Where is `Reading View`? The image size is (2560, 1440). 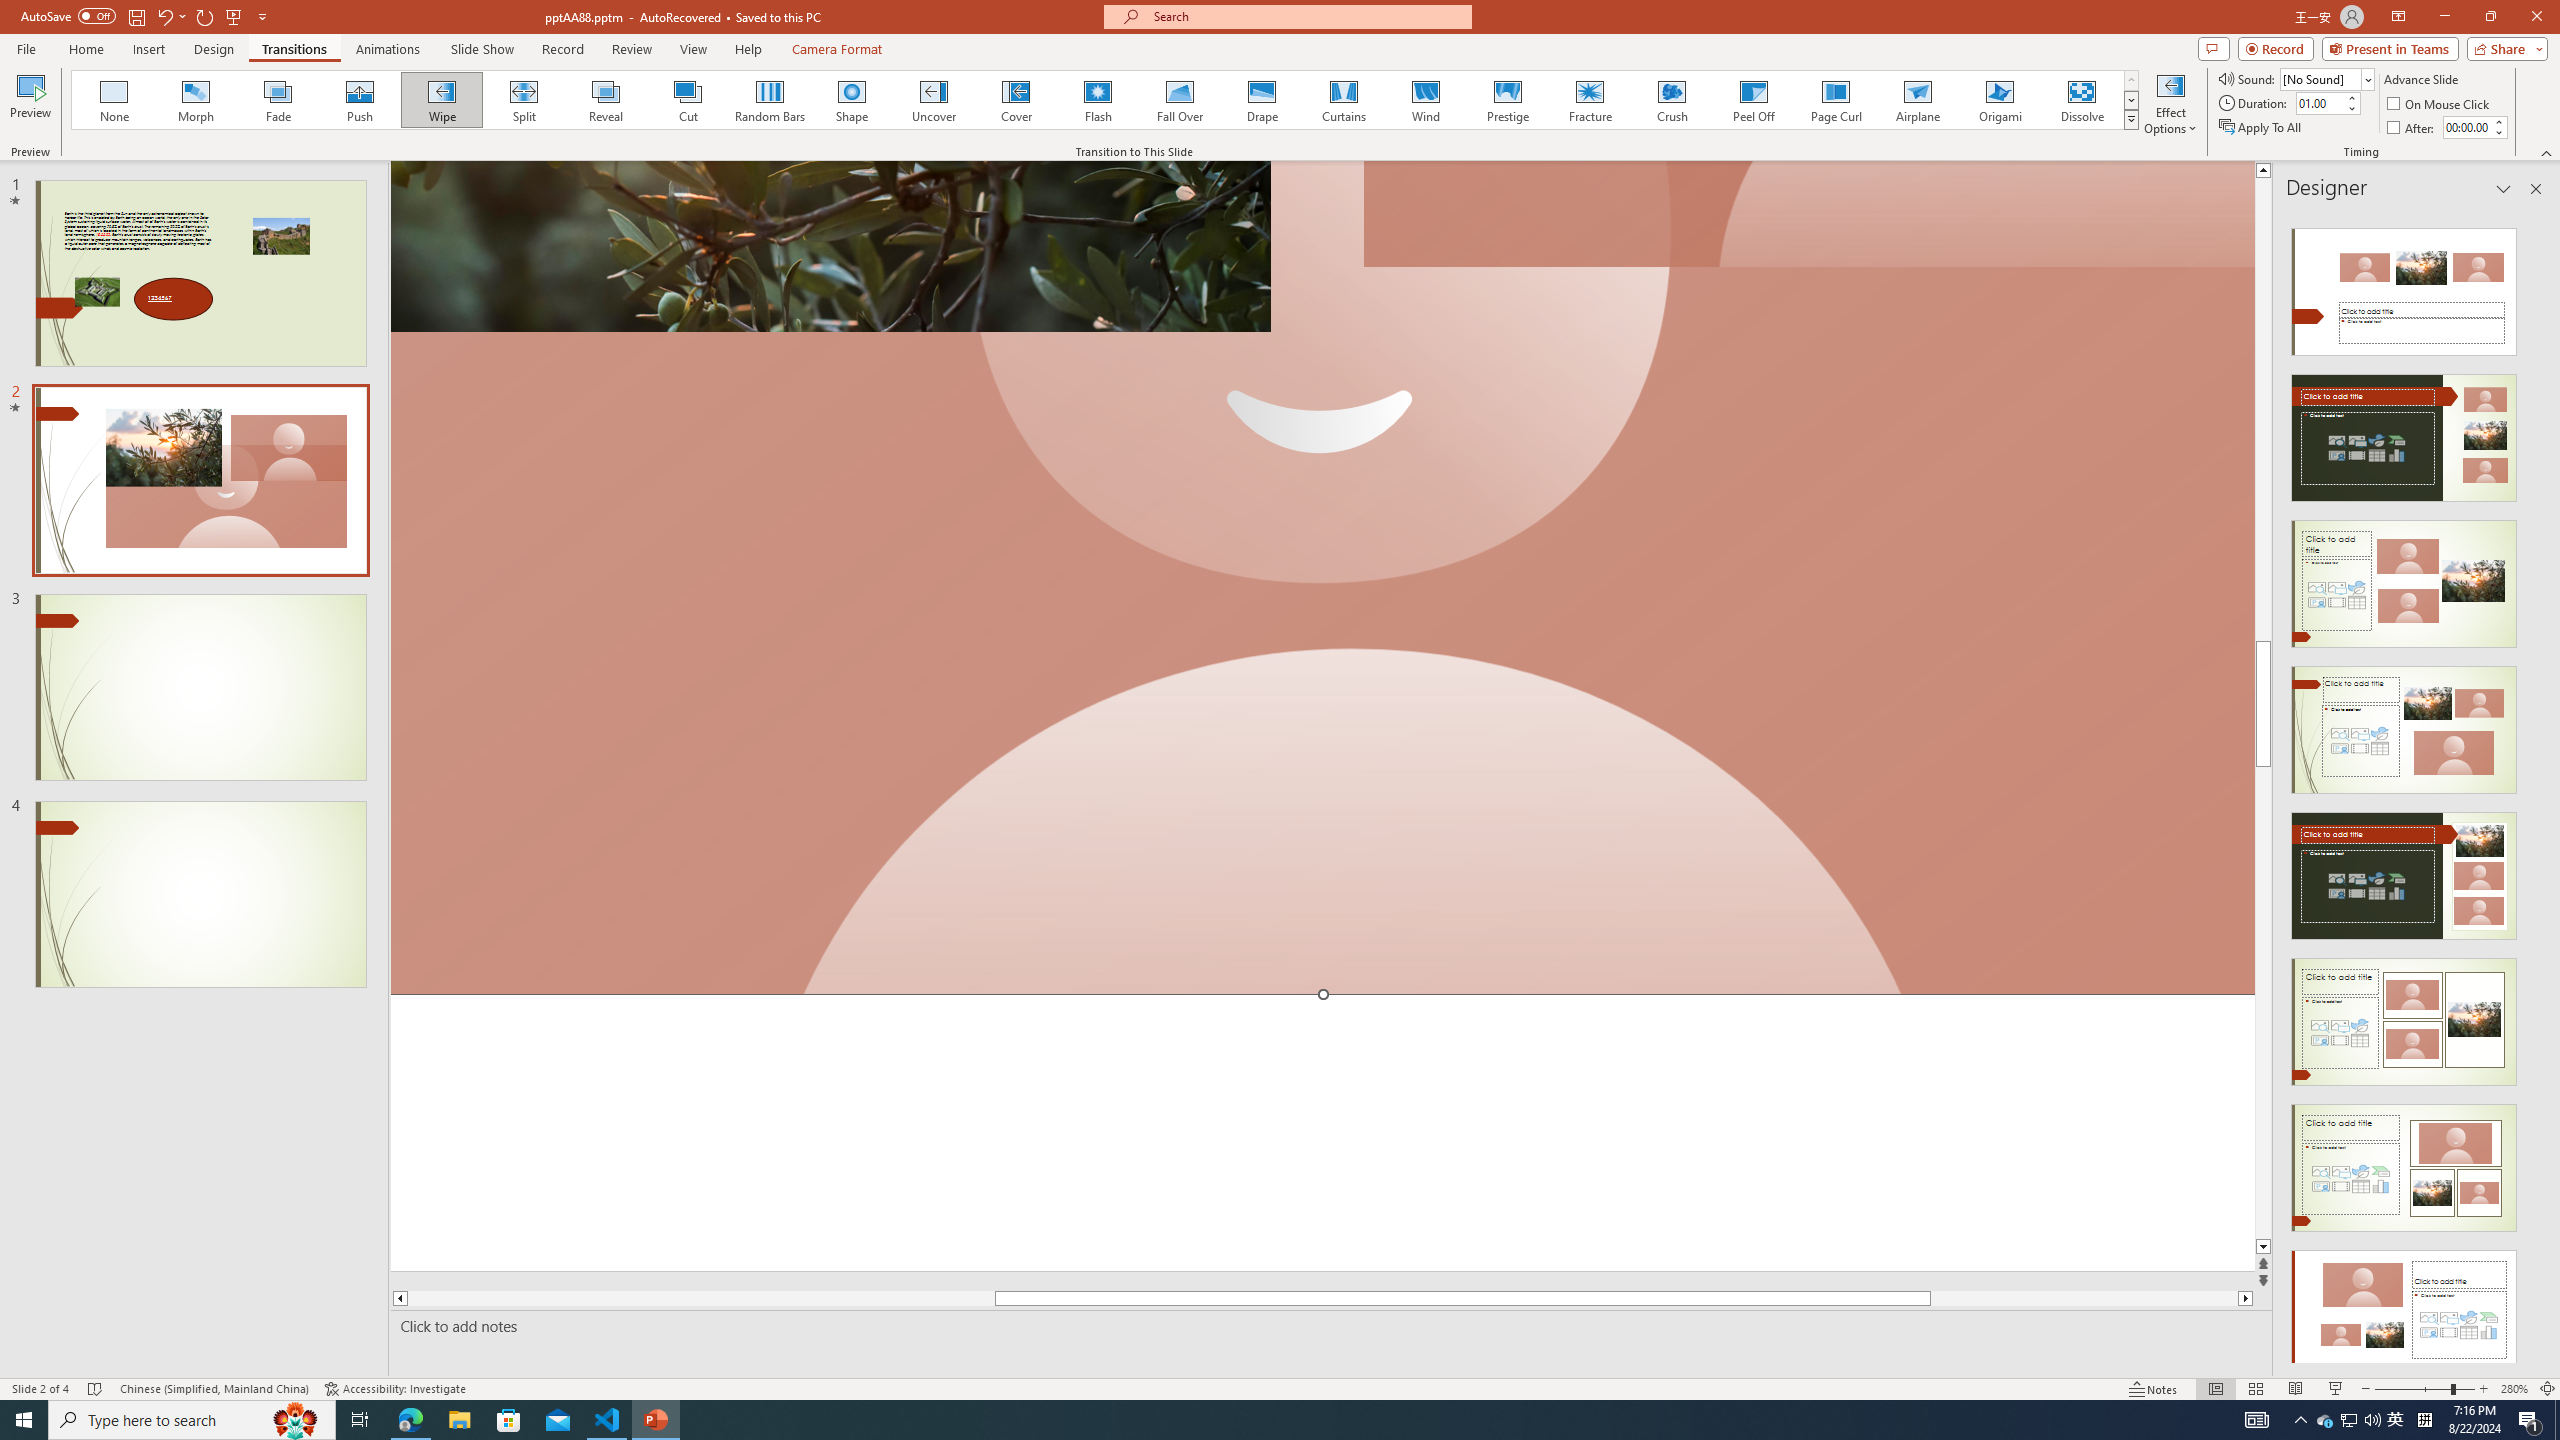
Reading View is located at coordinates (2296, 1389).